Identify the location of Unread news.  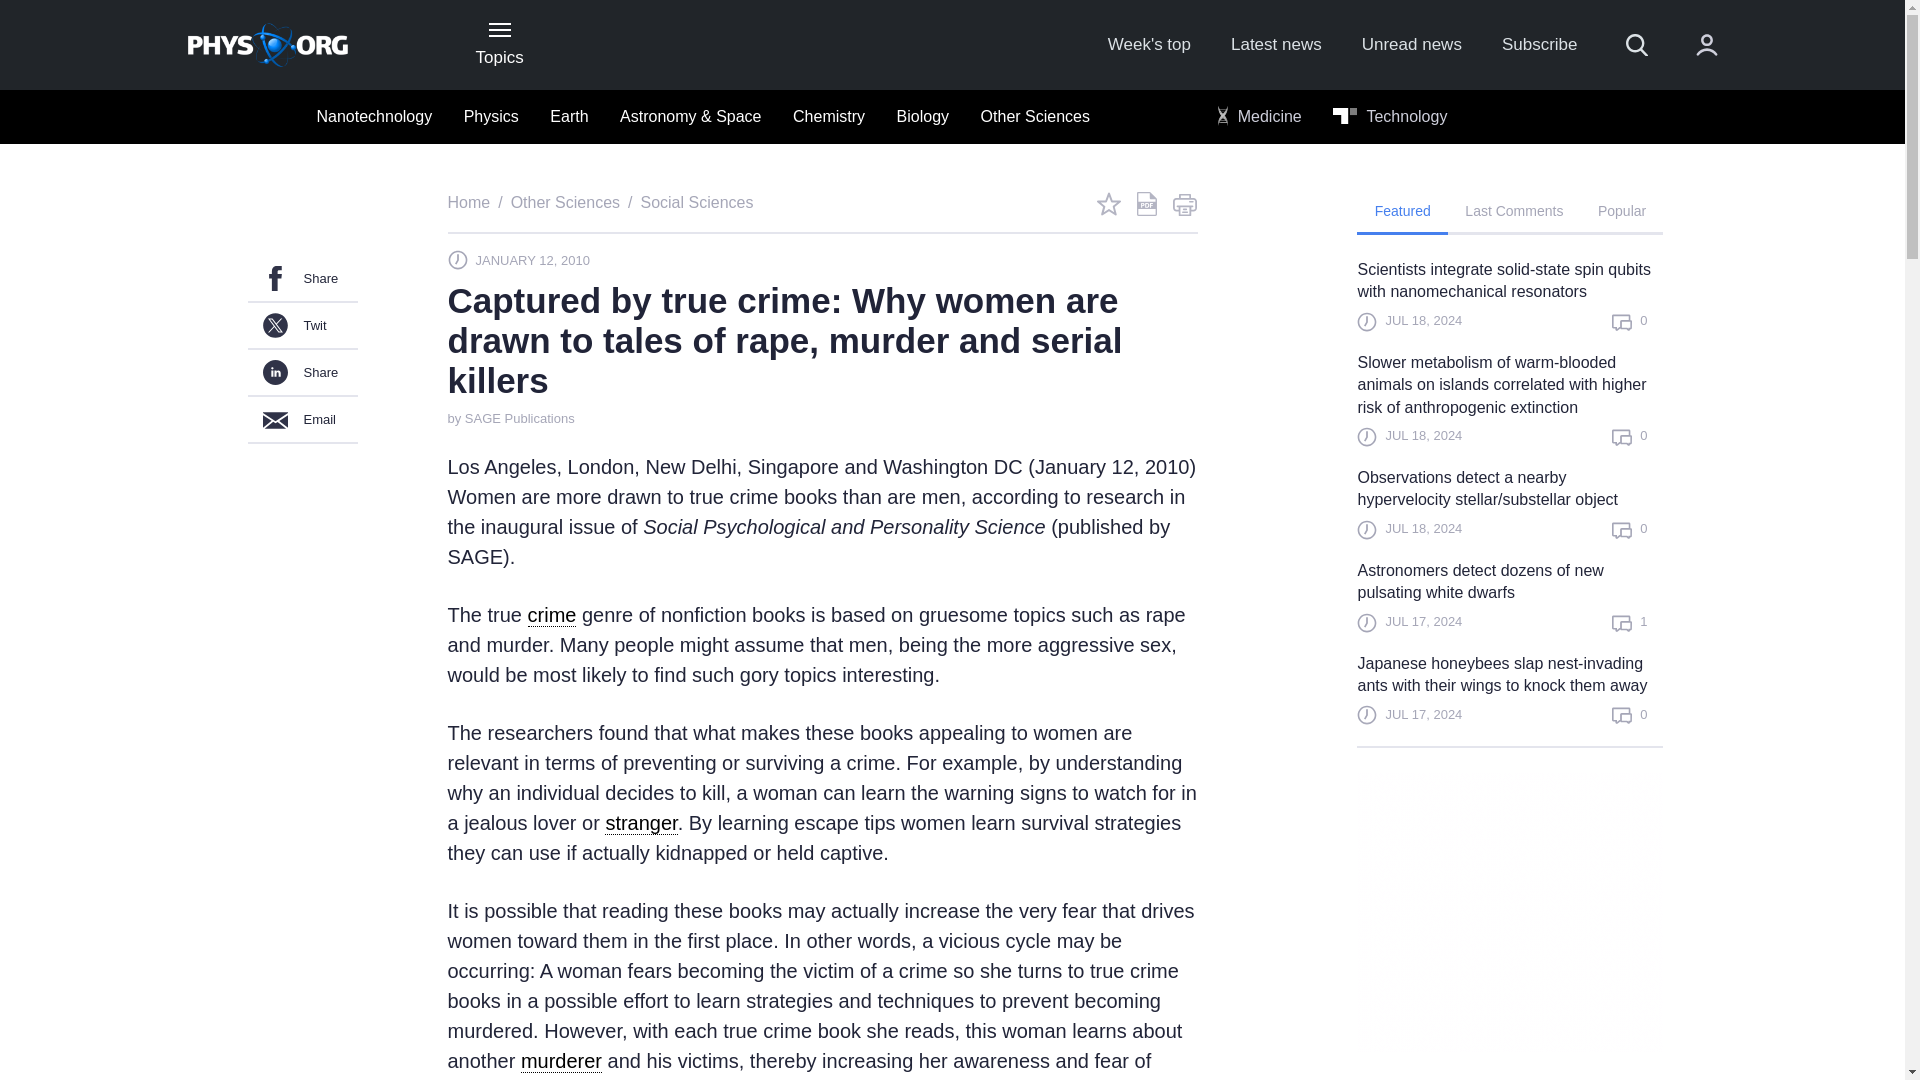
(1411, 45).